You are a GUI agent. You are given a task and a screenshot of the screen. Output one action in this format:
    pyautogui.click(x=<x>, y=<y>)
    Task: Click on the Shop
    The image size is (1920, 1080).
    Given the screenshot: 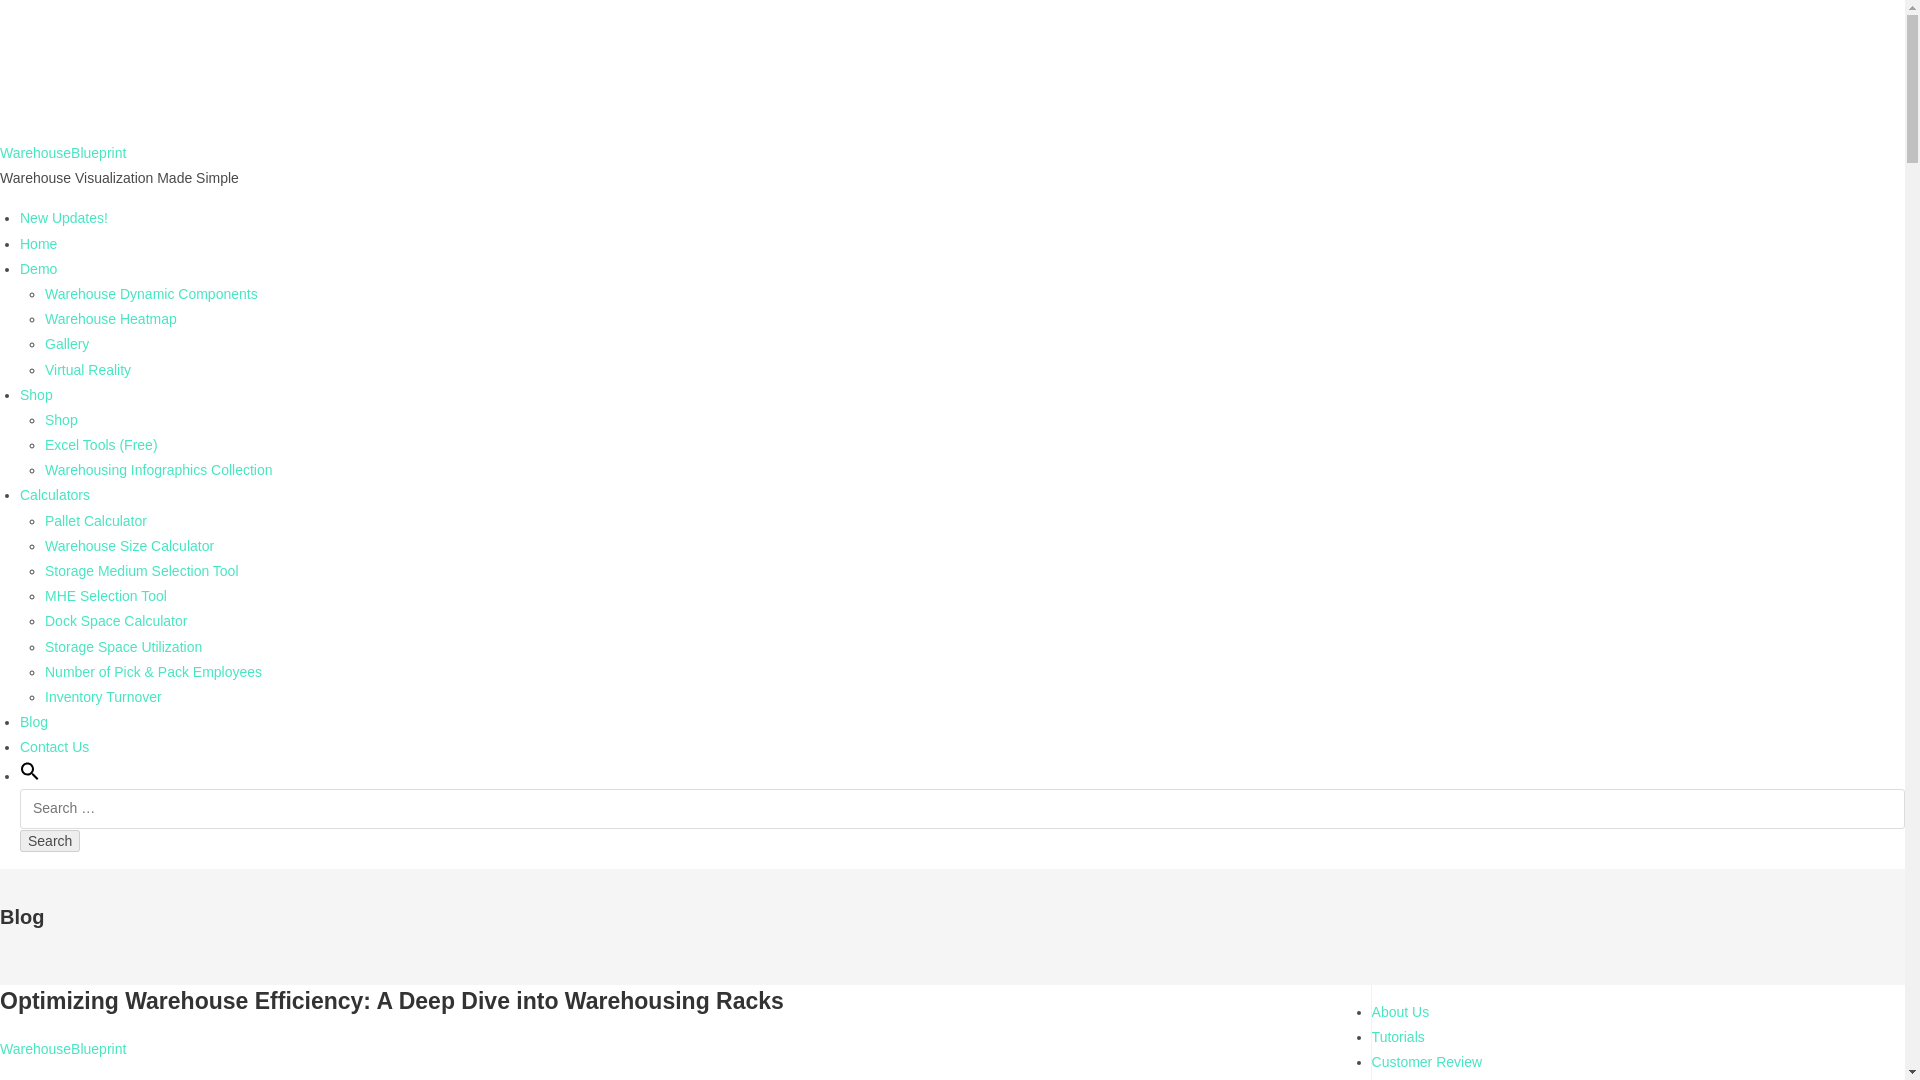 What is the action you would take?
    pyautogui.click(x=36, y=394)
    